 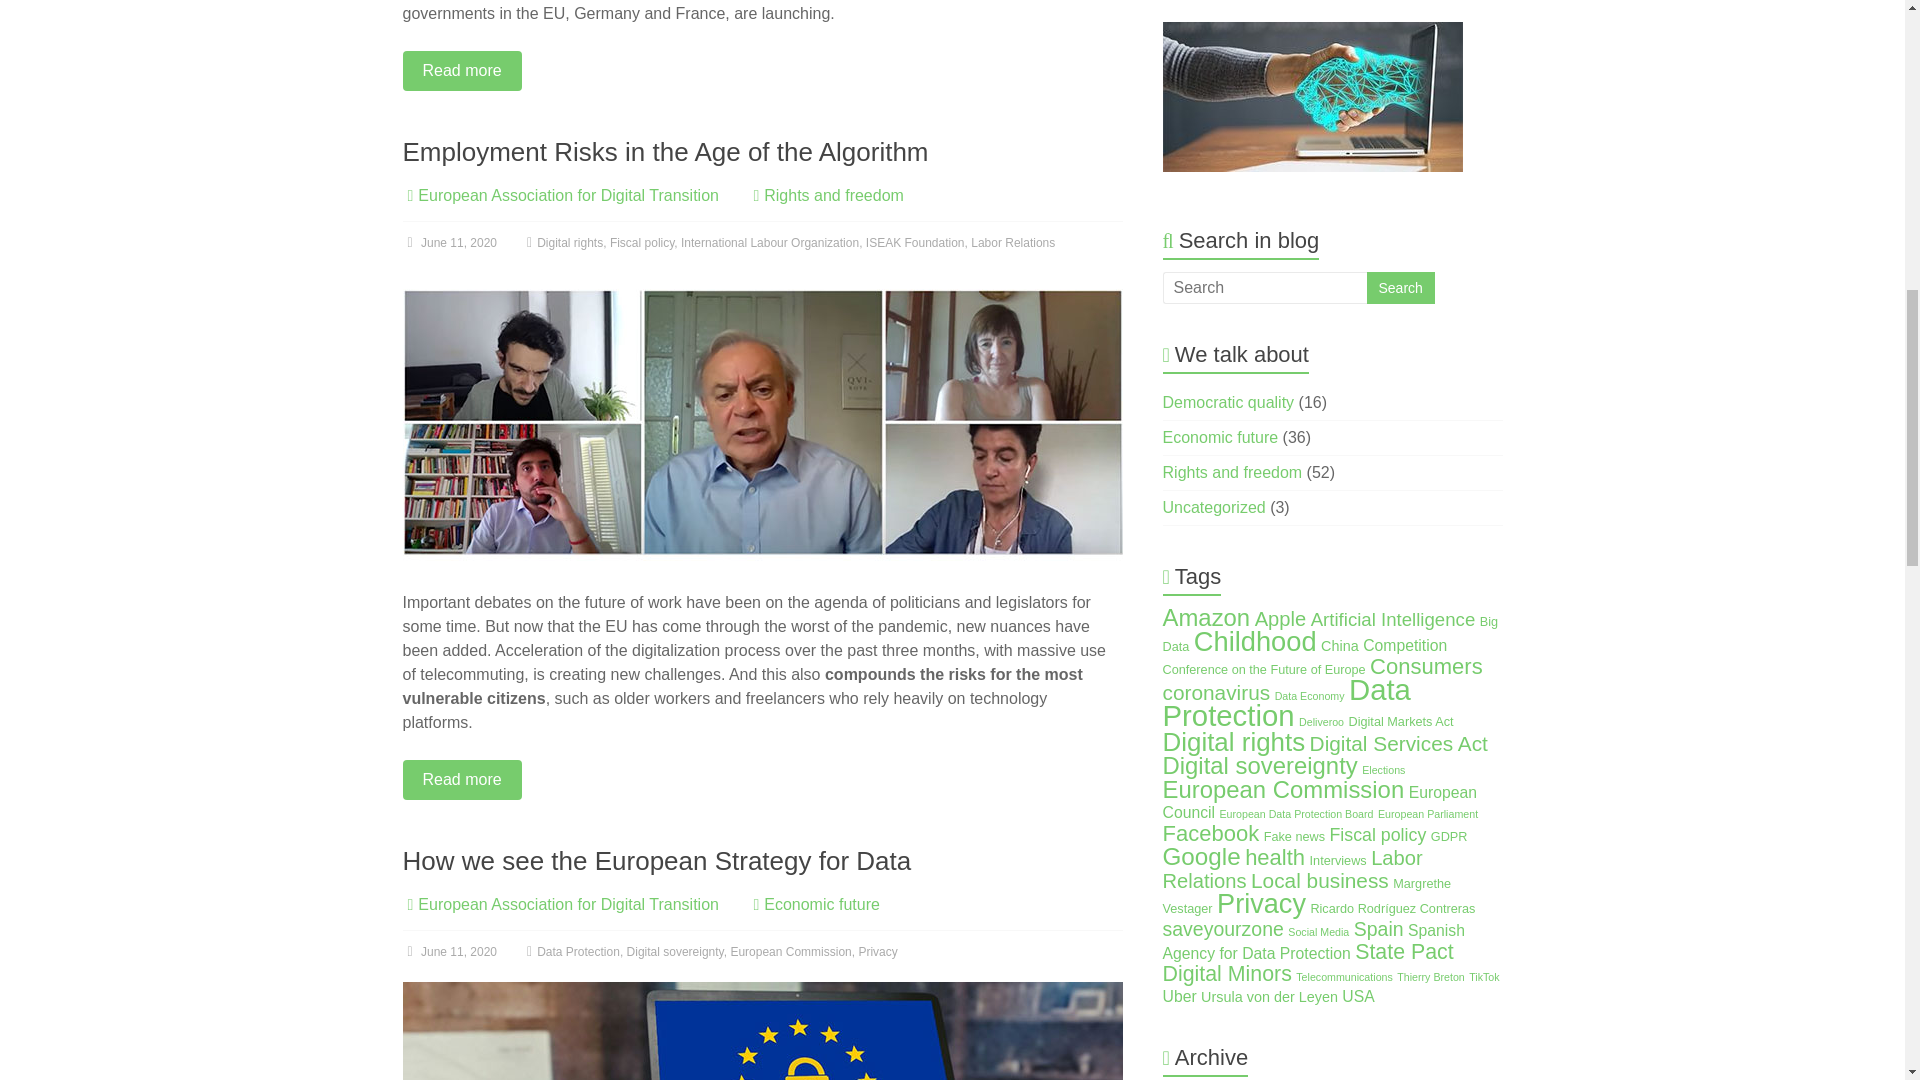 I want to click on Data Protection, so click(x=578, y=952).